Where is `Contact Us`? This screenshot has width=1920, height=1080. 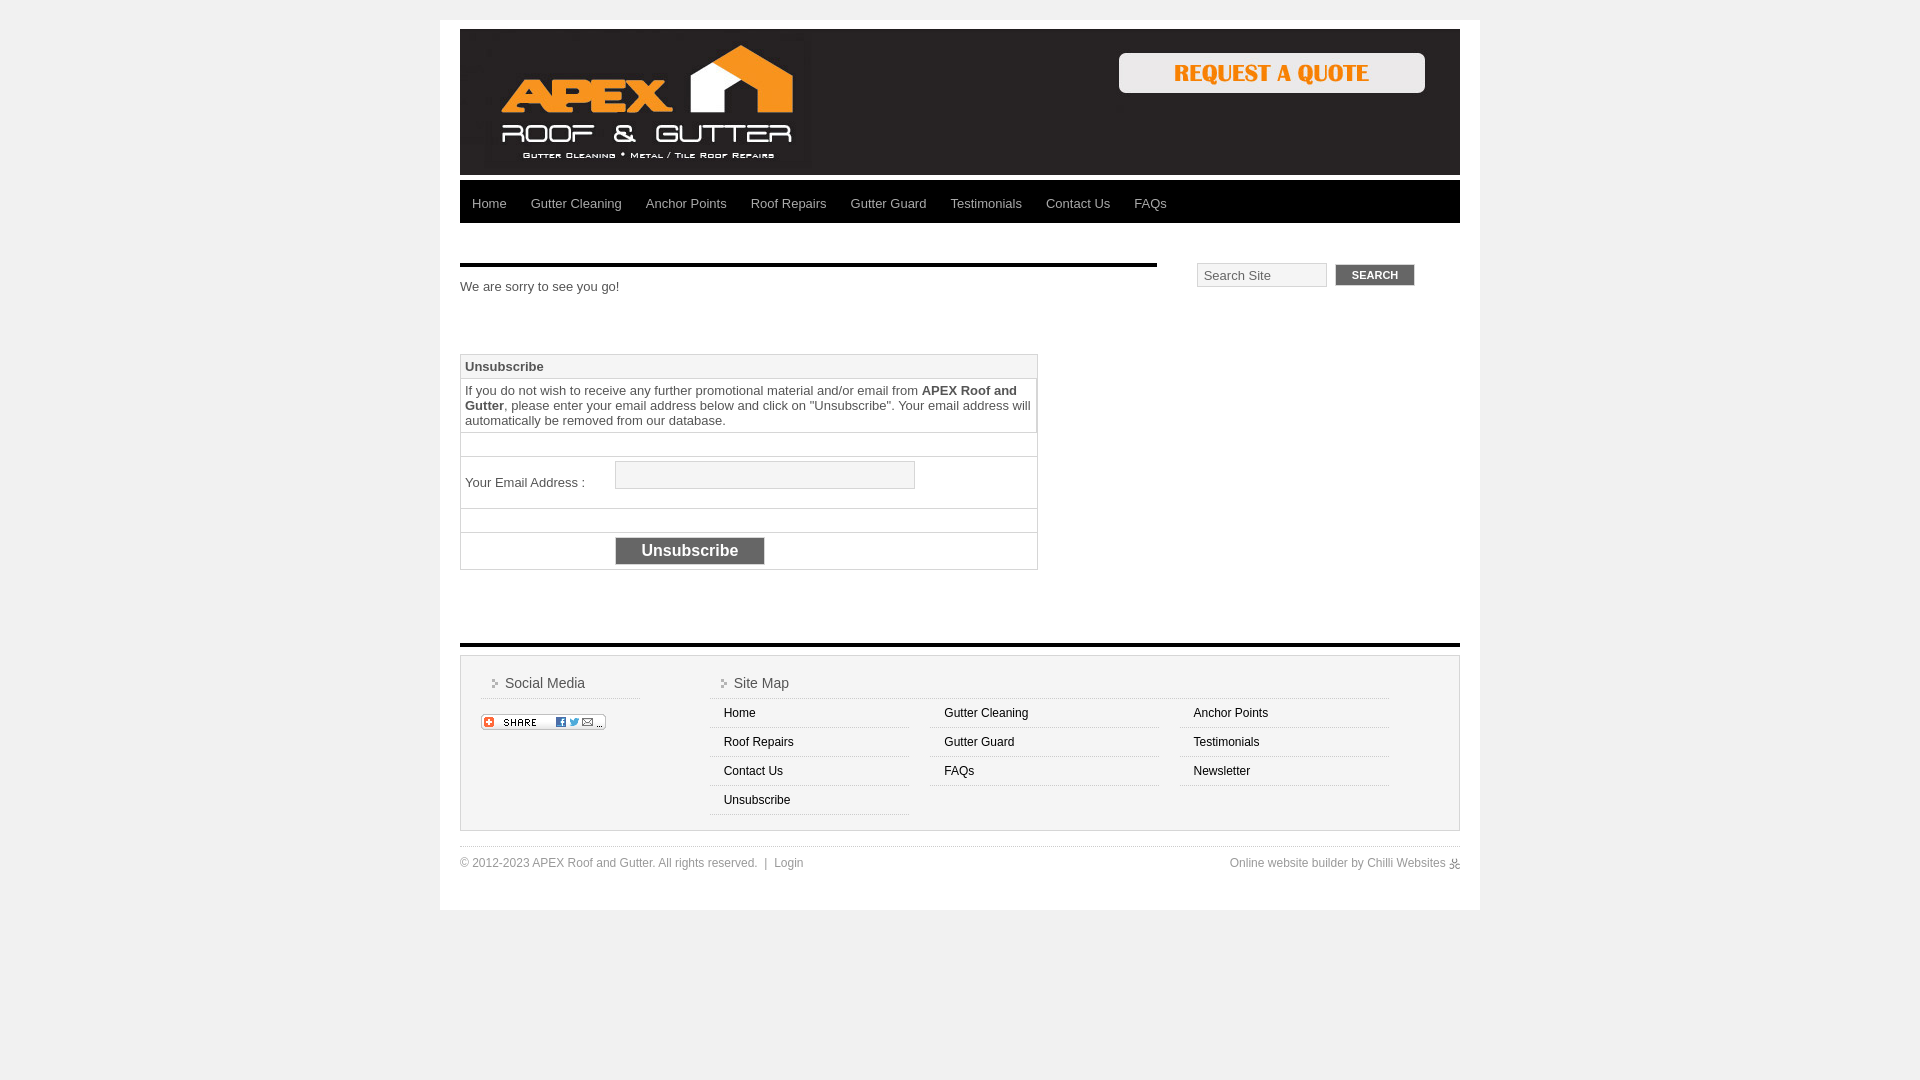
Contact Us is located at coordinates (1078, 204).